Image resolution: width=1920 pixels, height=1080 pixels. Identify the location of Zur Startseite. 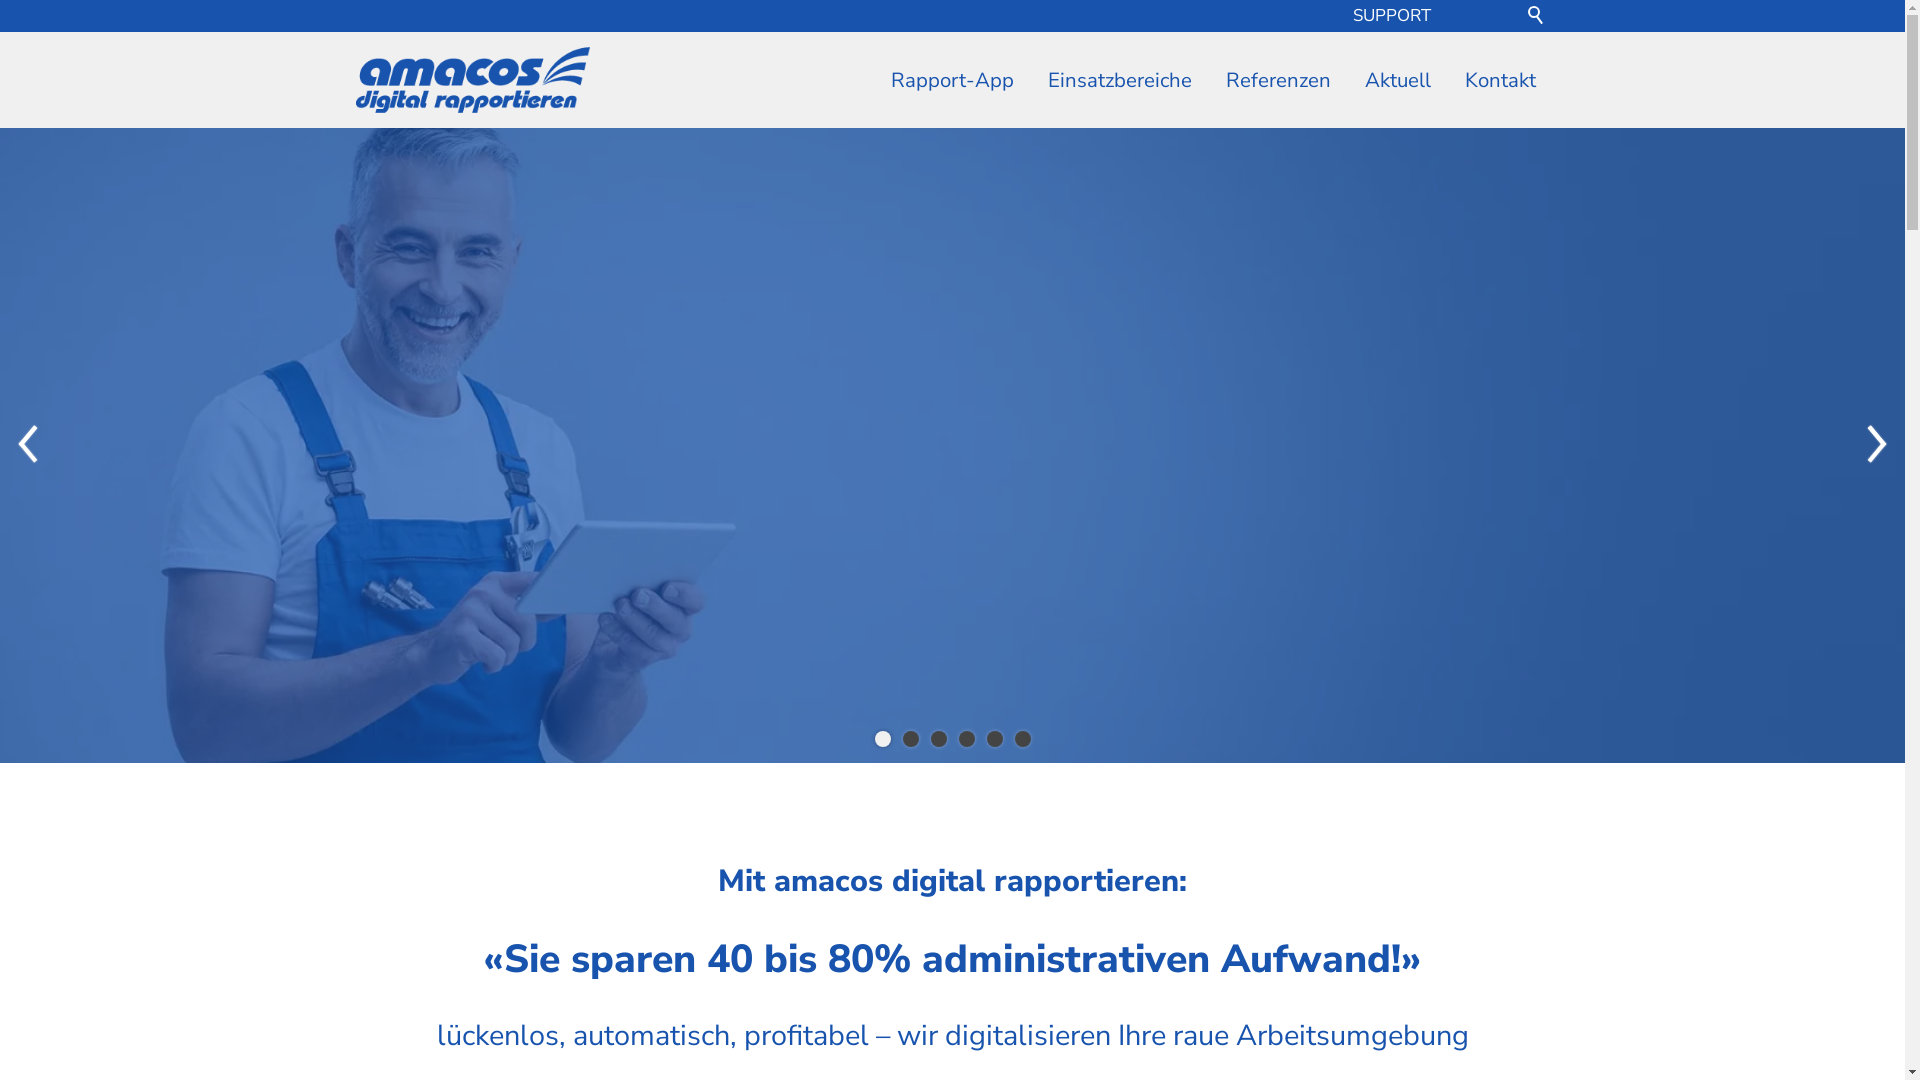
(472, 80).